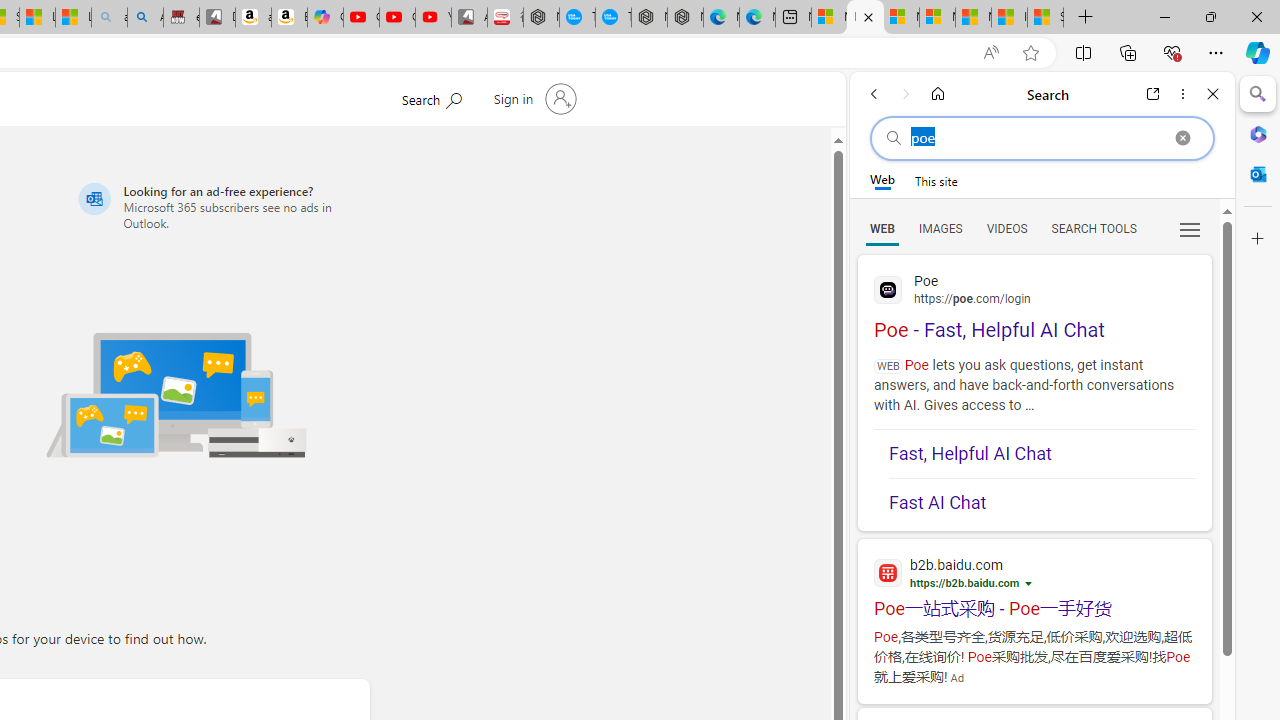 This screenshot has height=720, width=1280. Describe the element at coordinates (532, 98) in the screenshot. I see `Sign in to your account` at that location.